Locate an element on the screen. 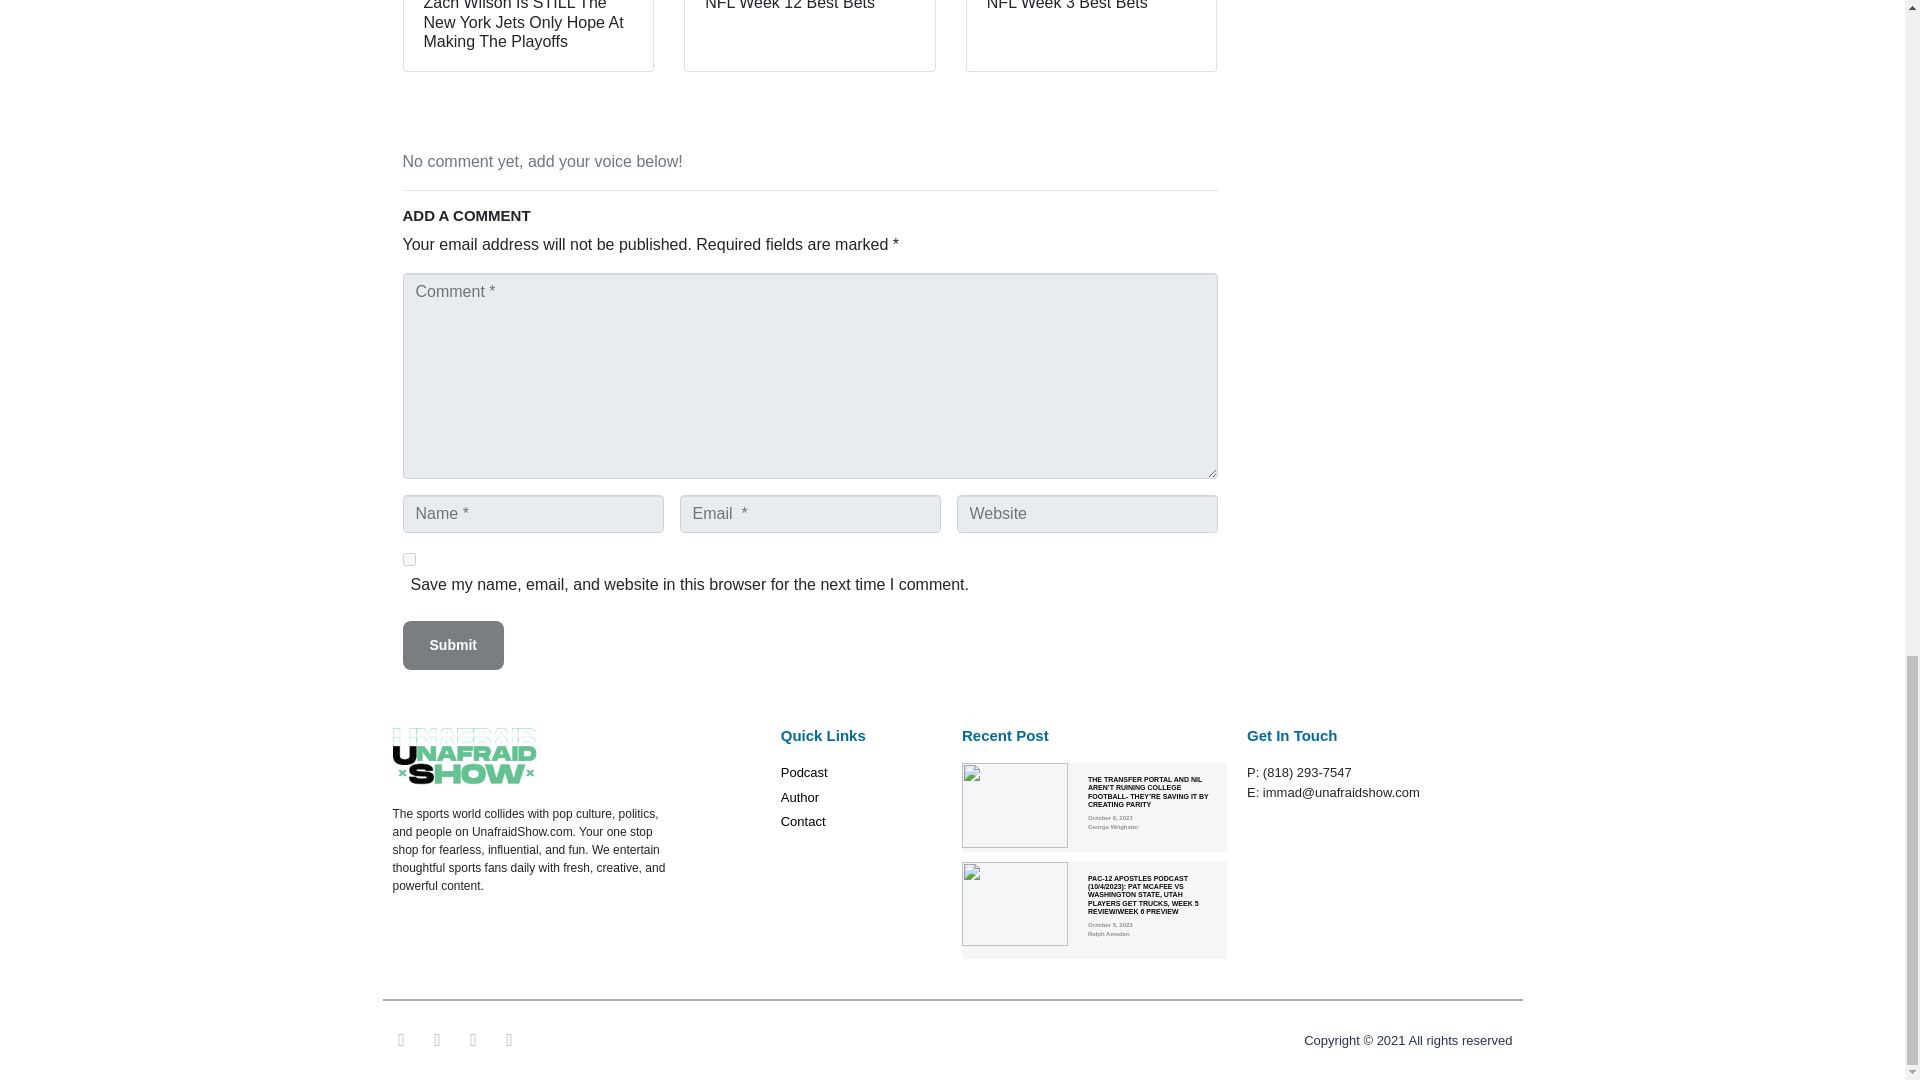 This screenshot has height=1080, width=1920. yes is located at coordinates (408, 558).